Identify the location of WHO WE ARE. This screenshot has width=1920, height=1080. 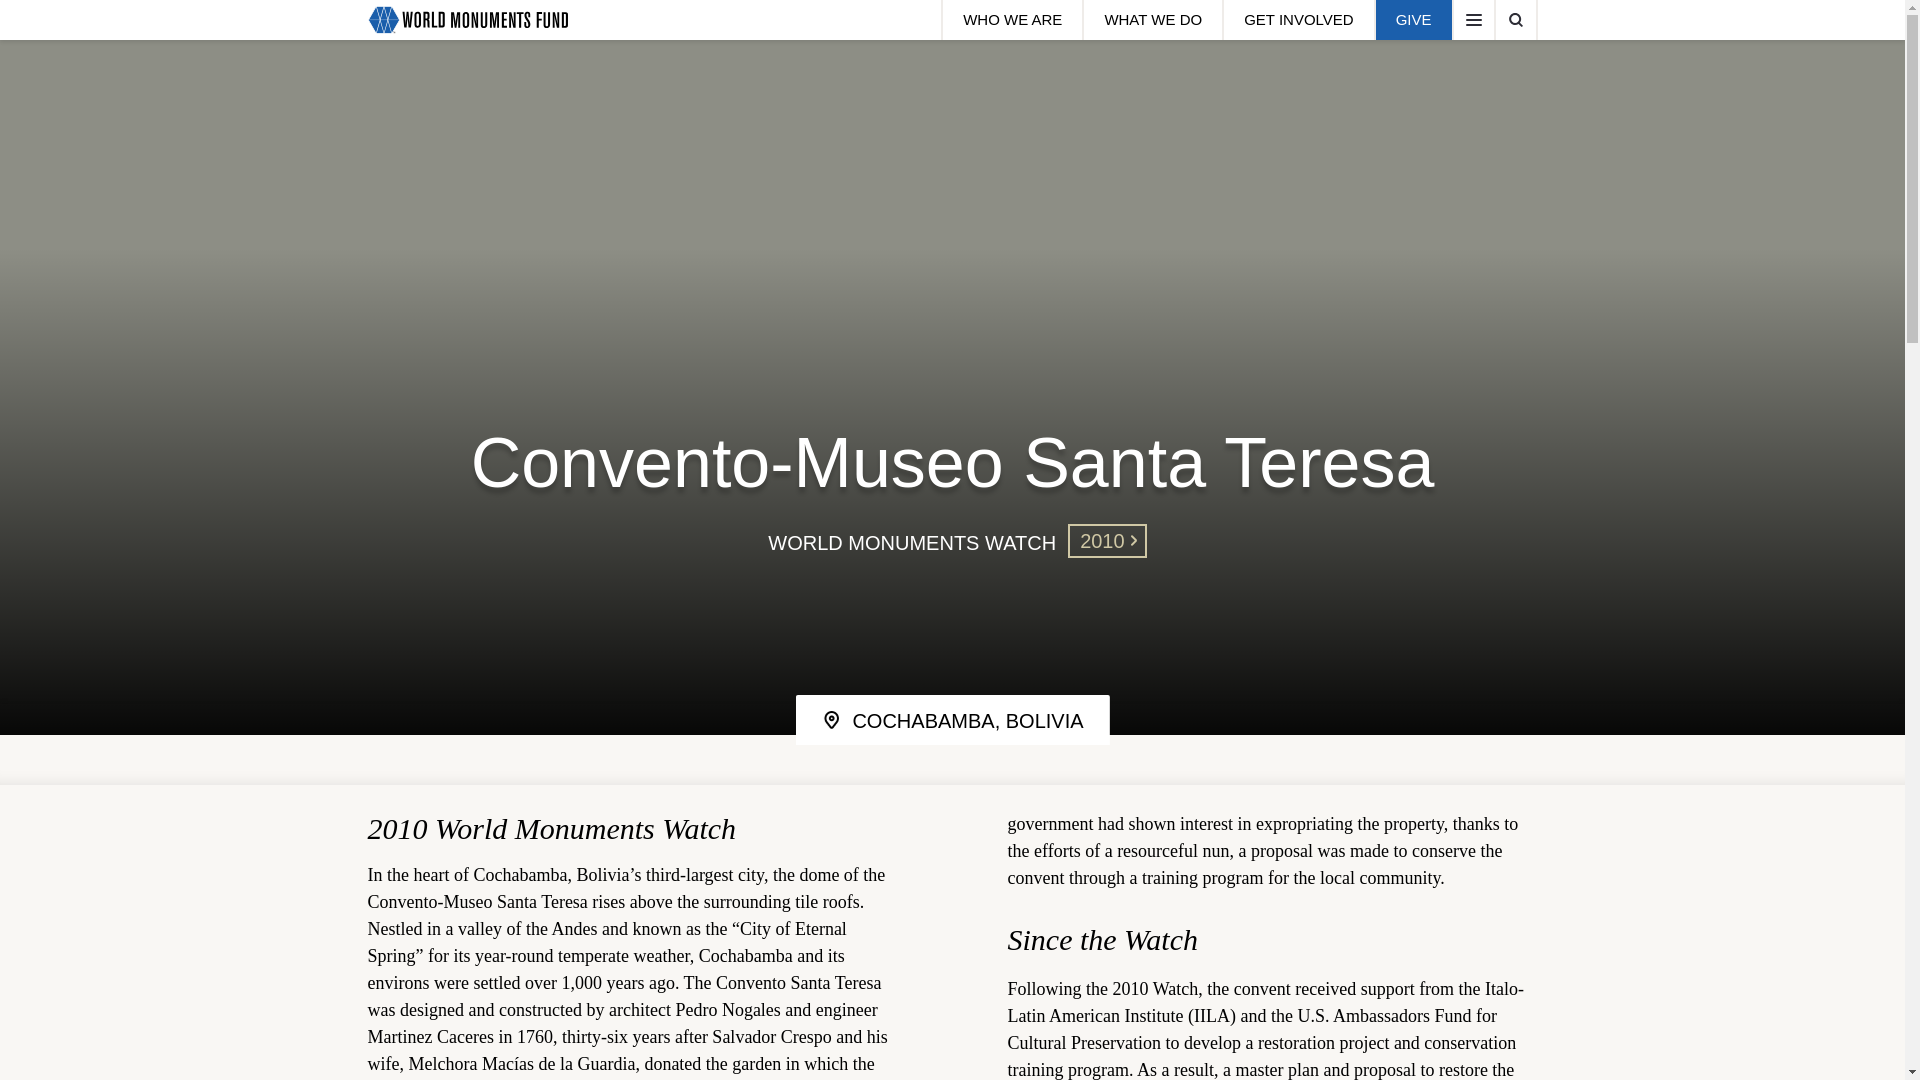
(1011, 20).